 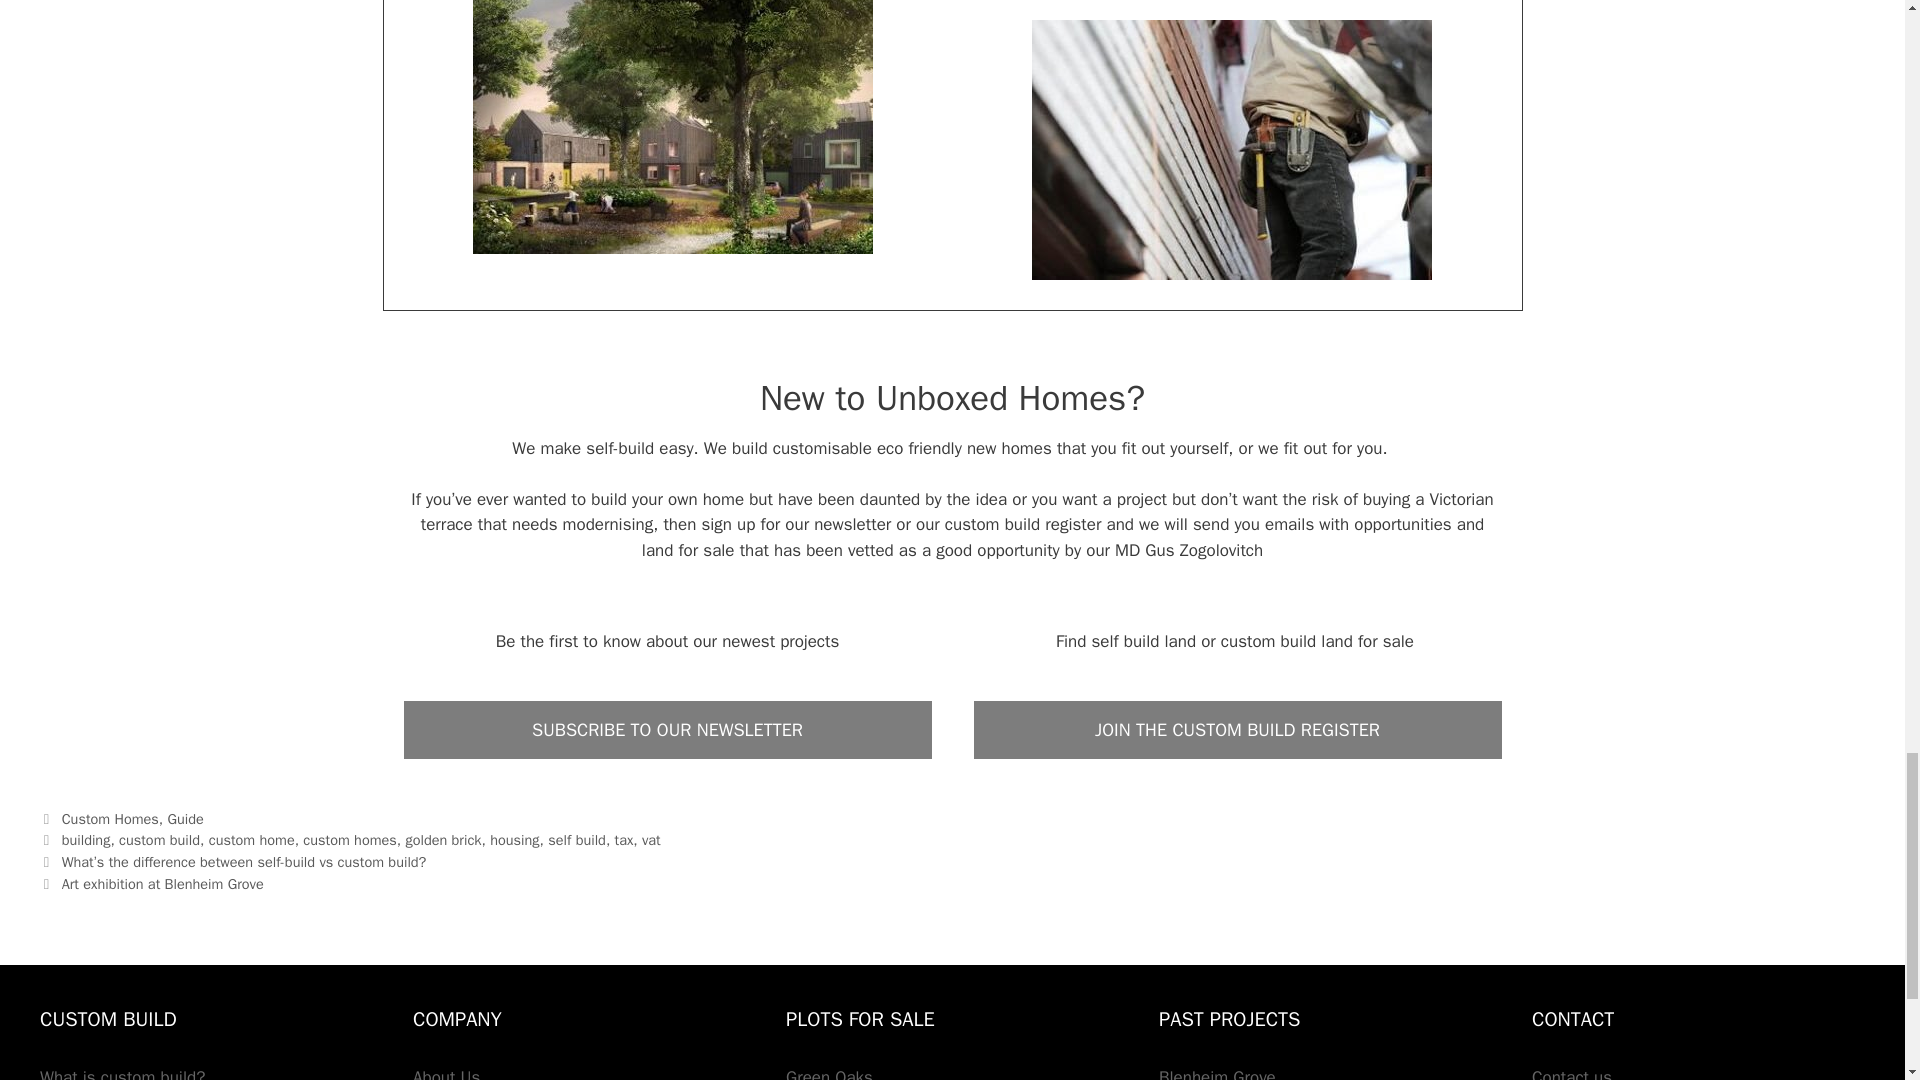 What do you see at coordinates (1218, 1074) in the screenshot?
I see `Blenheim Grove` at bounding box center [1218, 1074].